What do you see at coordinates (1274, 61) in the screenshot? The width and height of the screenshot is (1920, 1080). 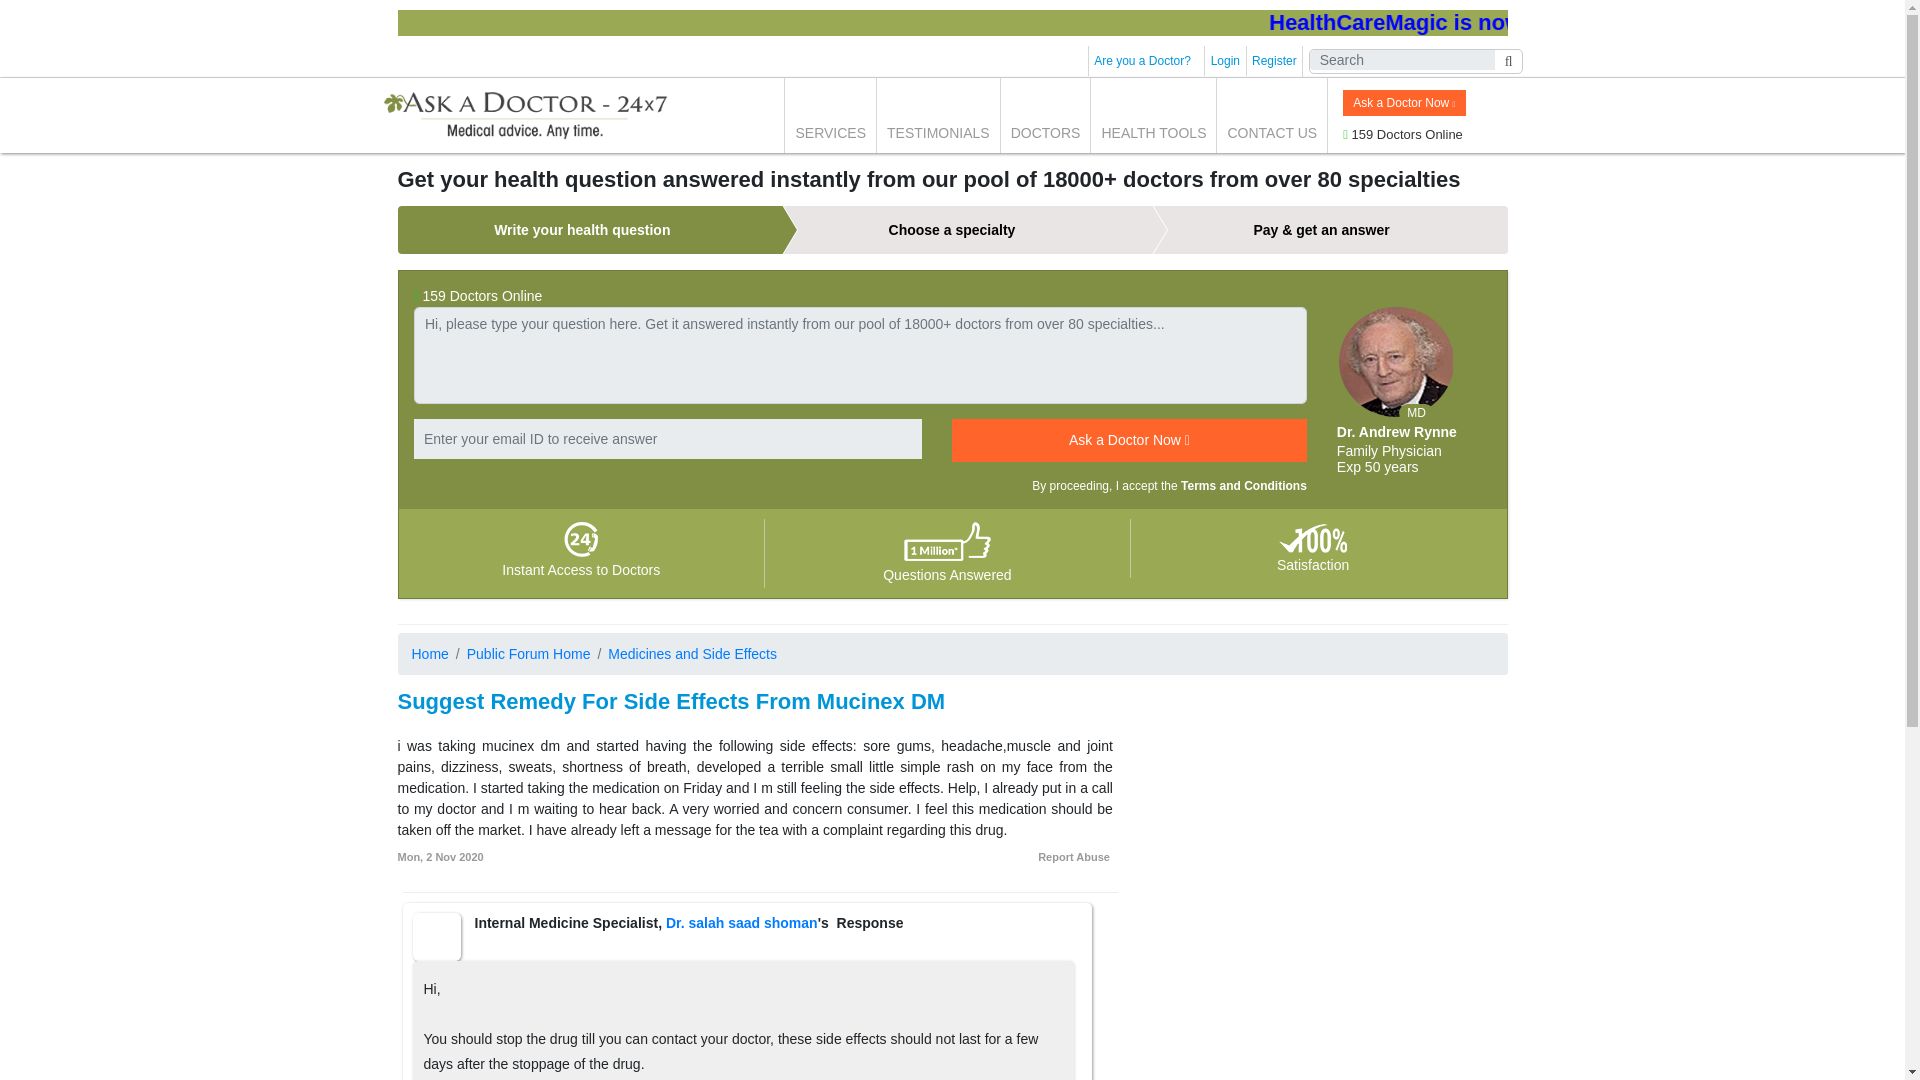 I see `Register` at bounding box center [1274, 61].